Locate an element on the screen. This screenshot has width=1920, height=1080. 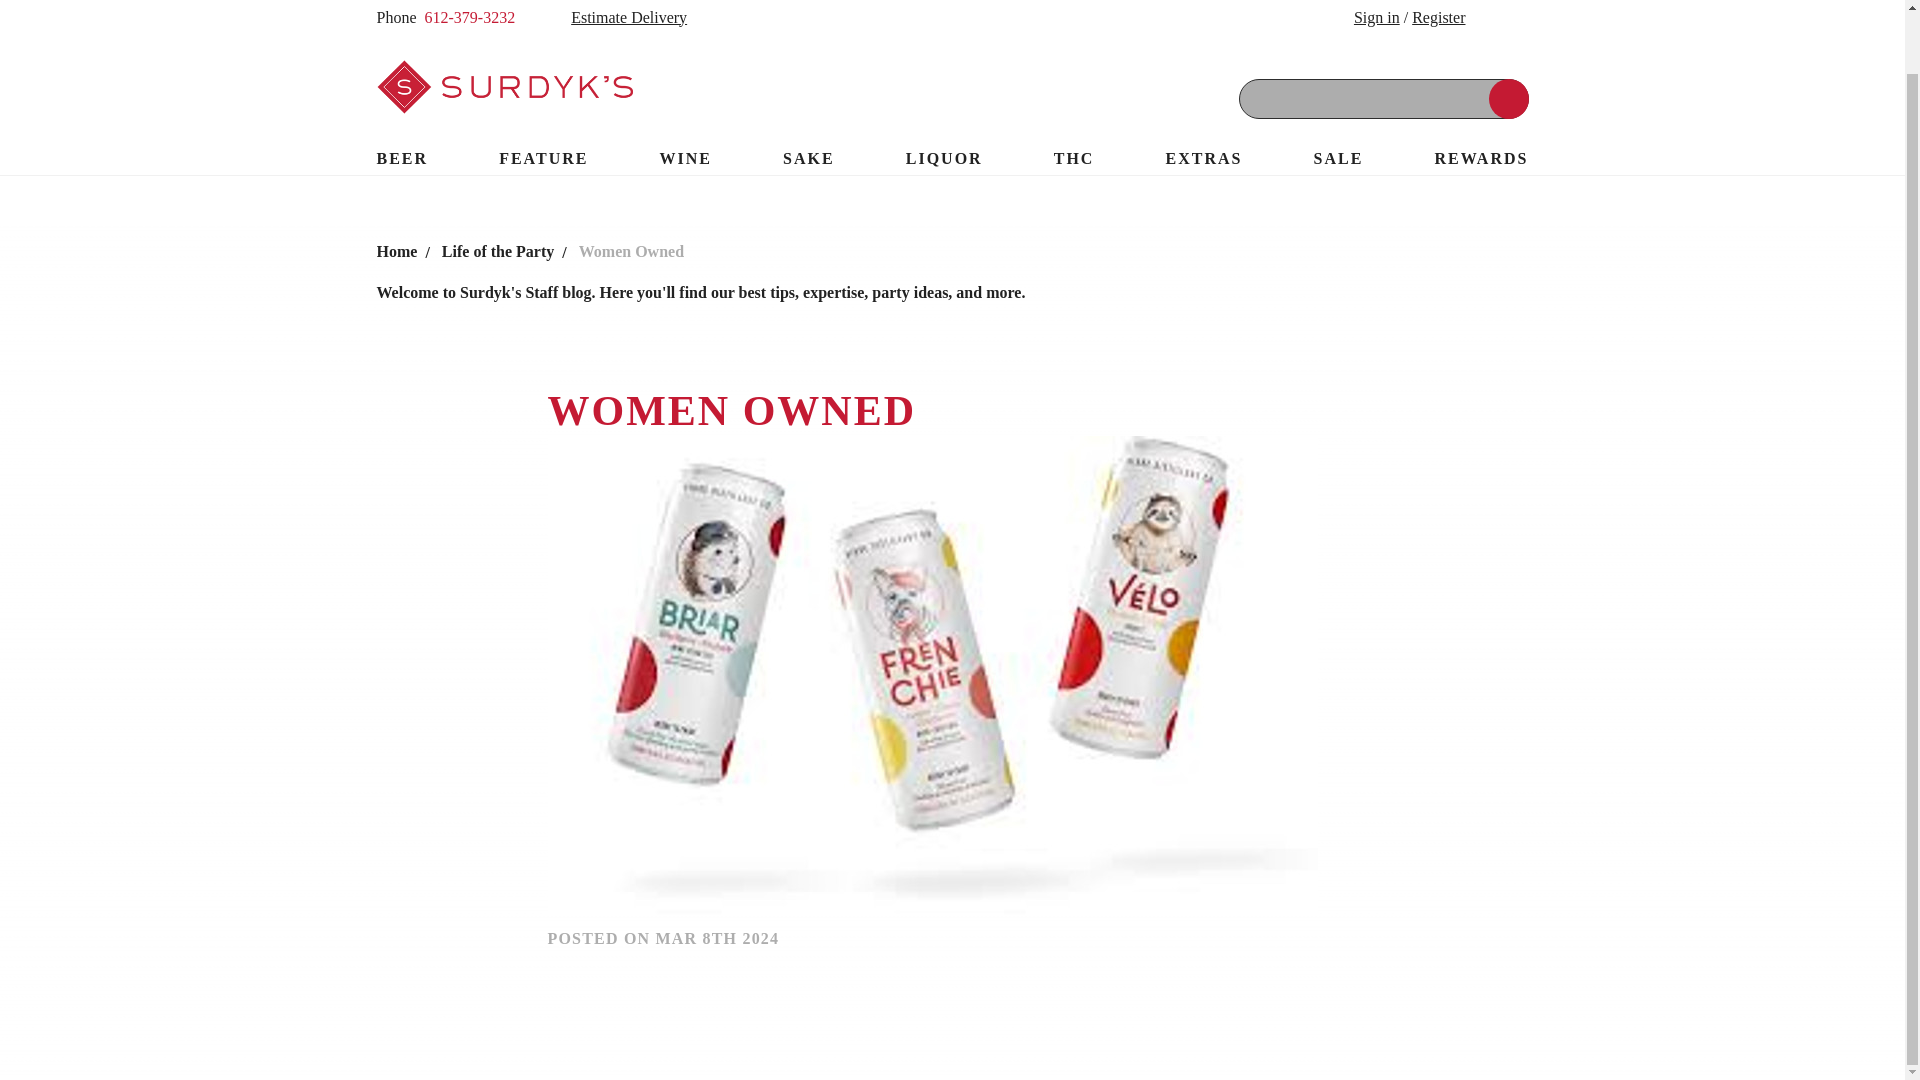
BEER is located at coordinates (402, 158).